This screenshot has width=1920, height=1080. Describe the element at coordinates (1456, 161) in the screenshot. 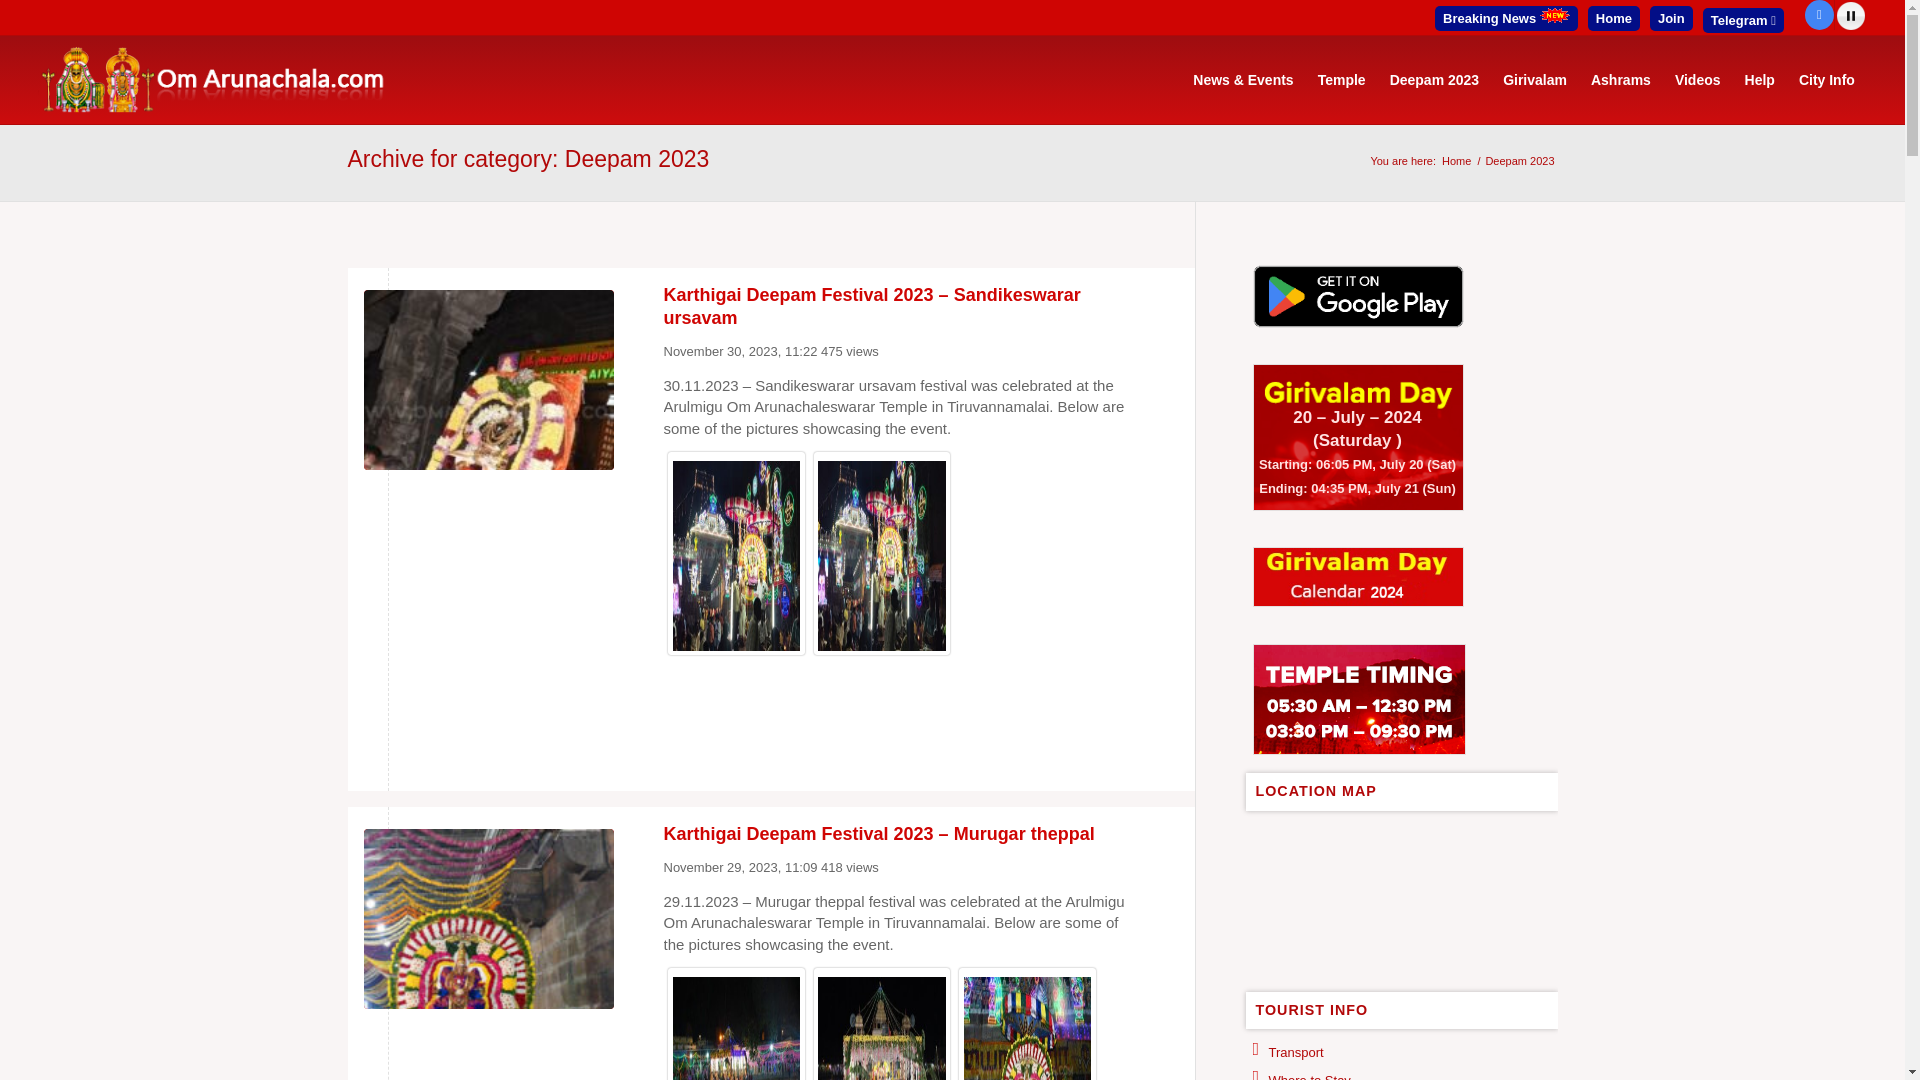

I see `Home` at that location.